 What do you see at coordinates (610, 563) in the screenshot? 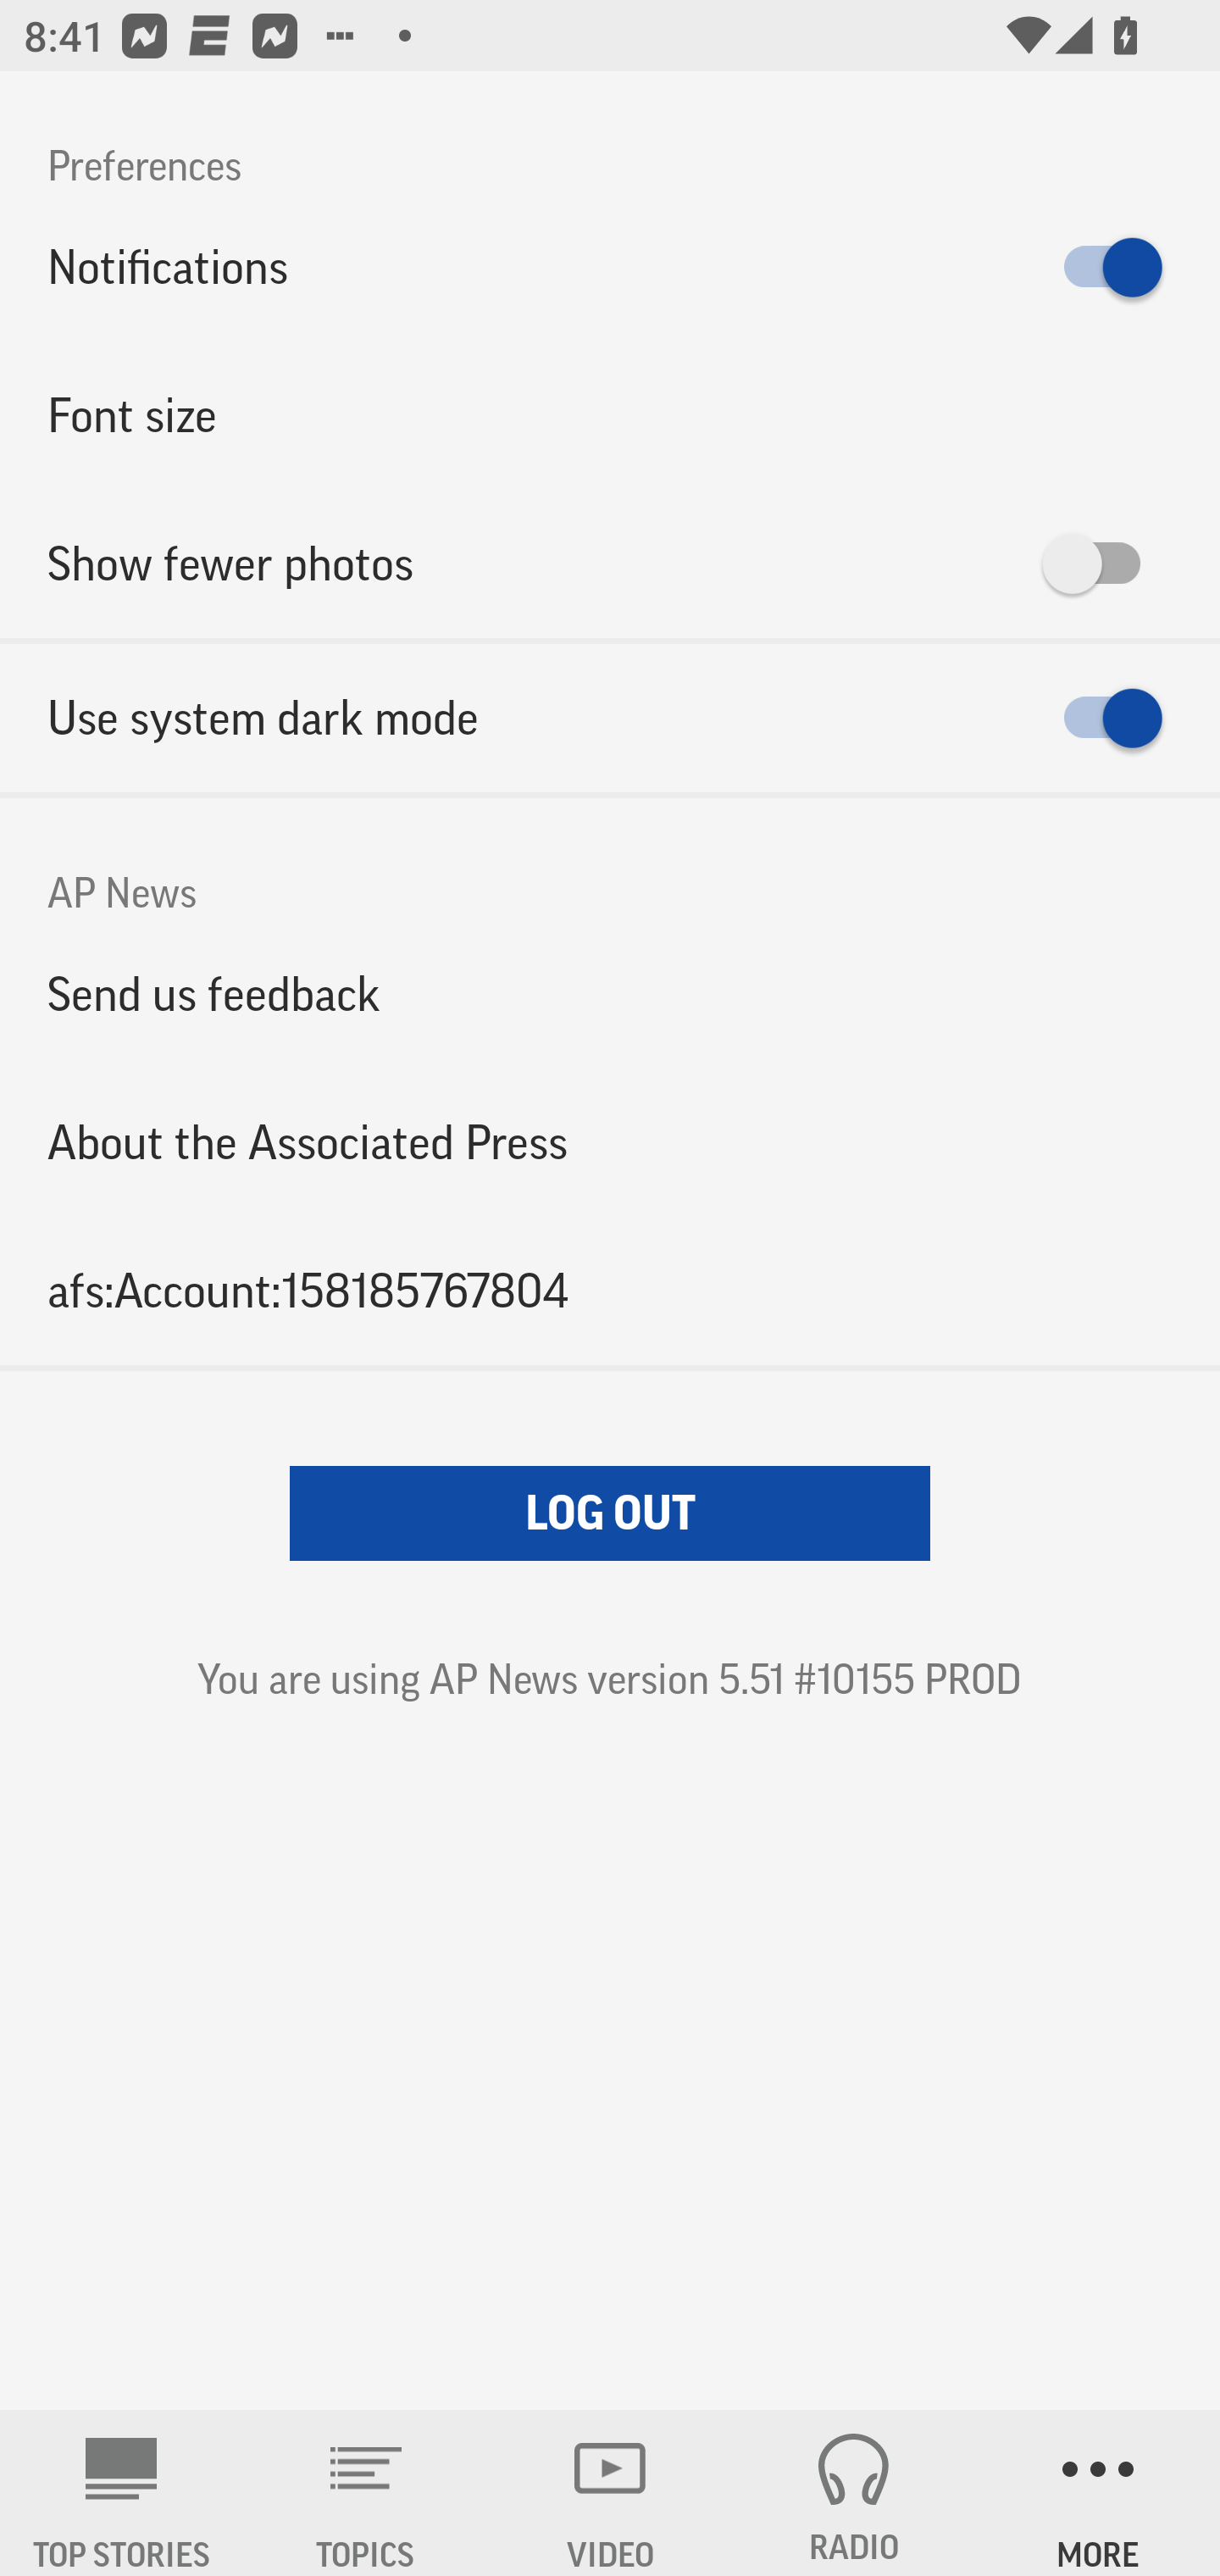
I see `Show fewer photos` at bounding box center [610, 563].